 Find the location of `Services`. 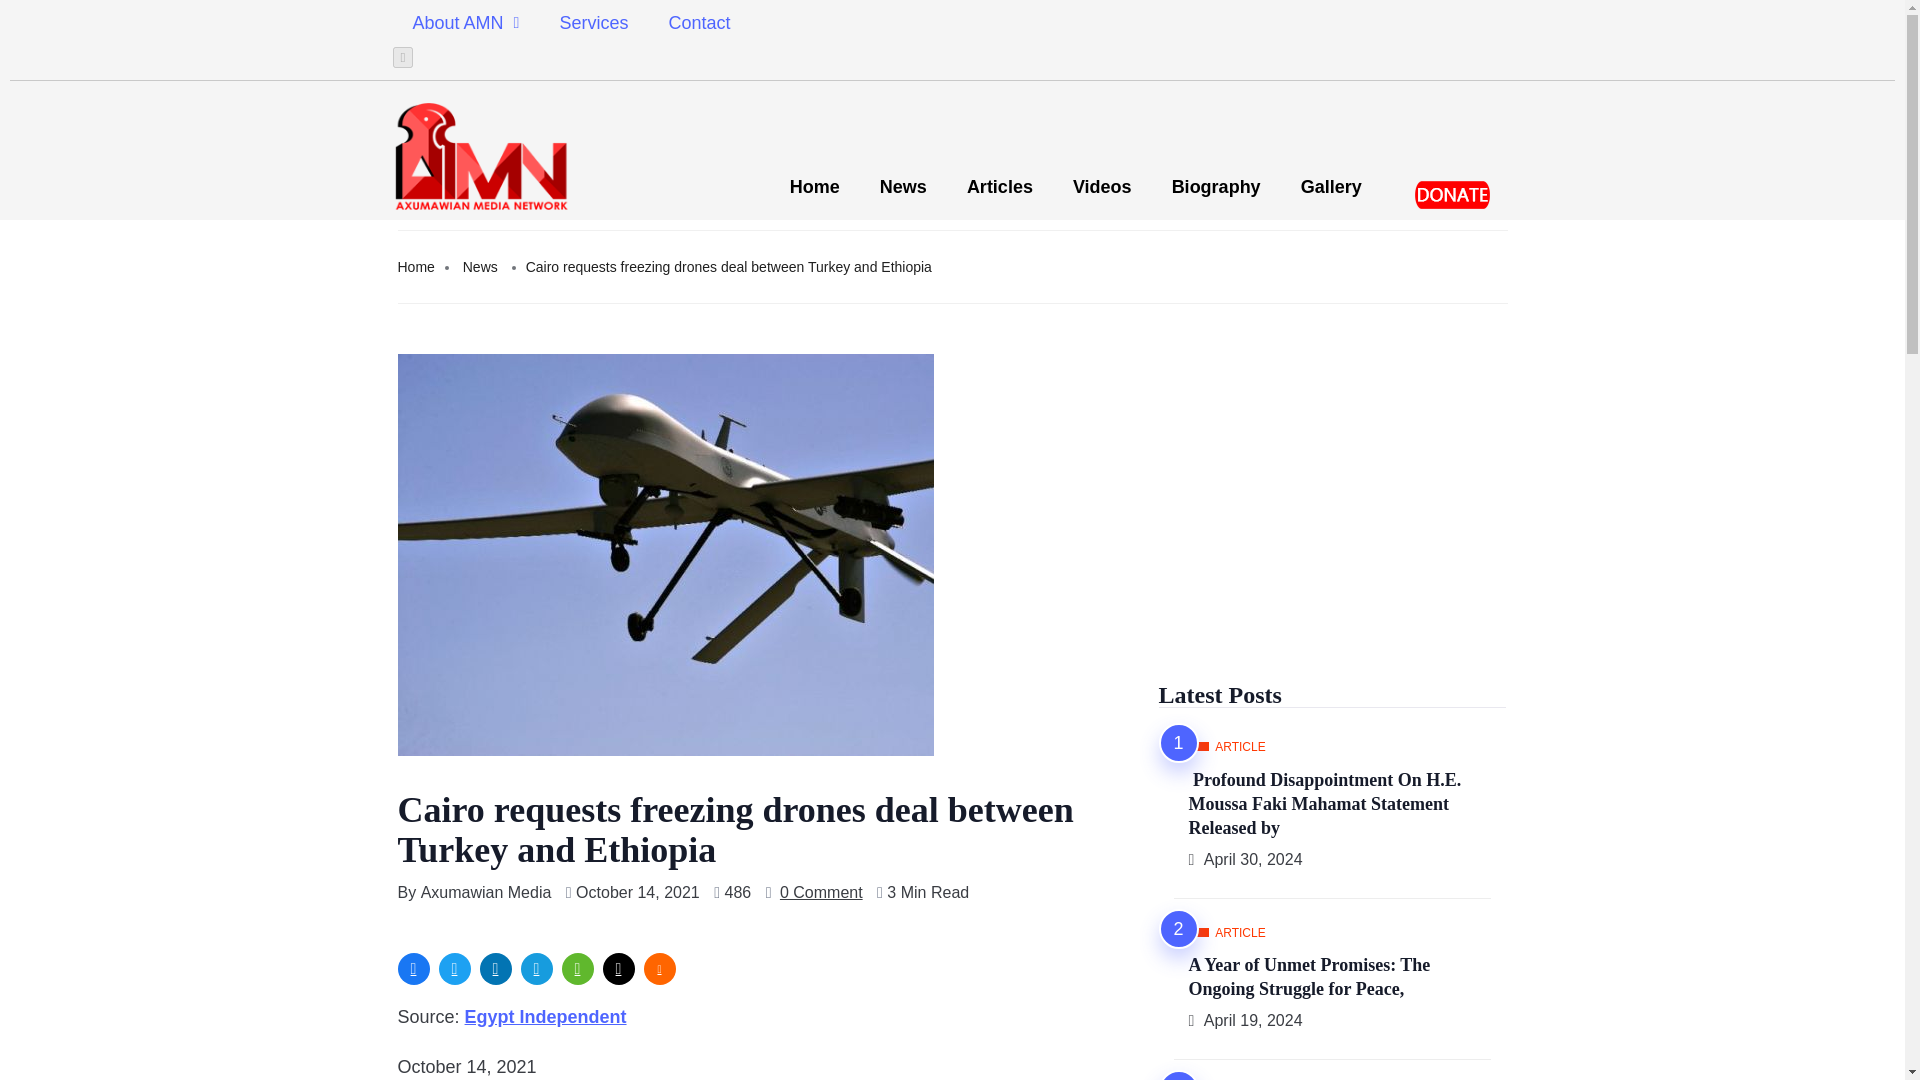

Services is located at coordinates (594, 23).